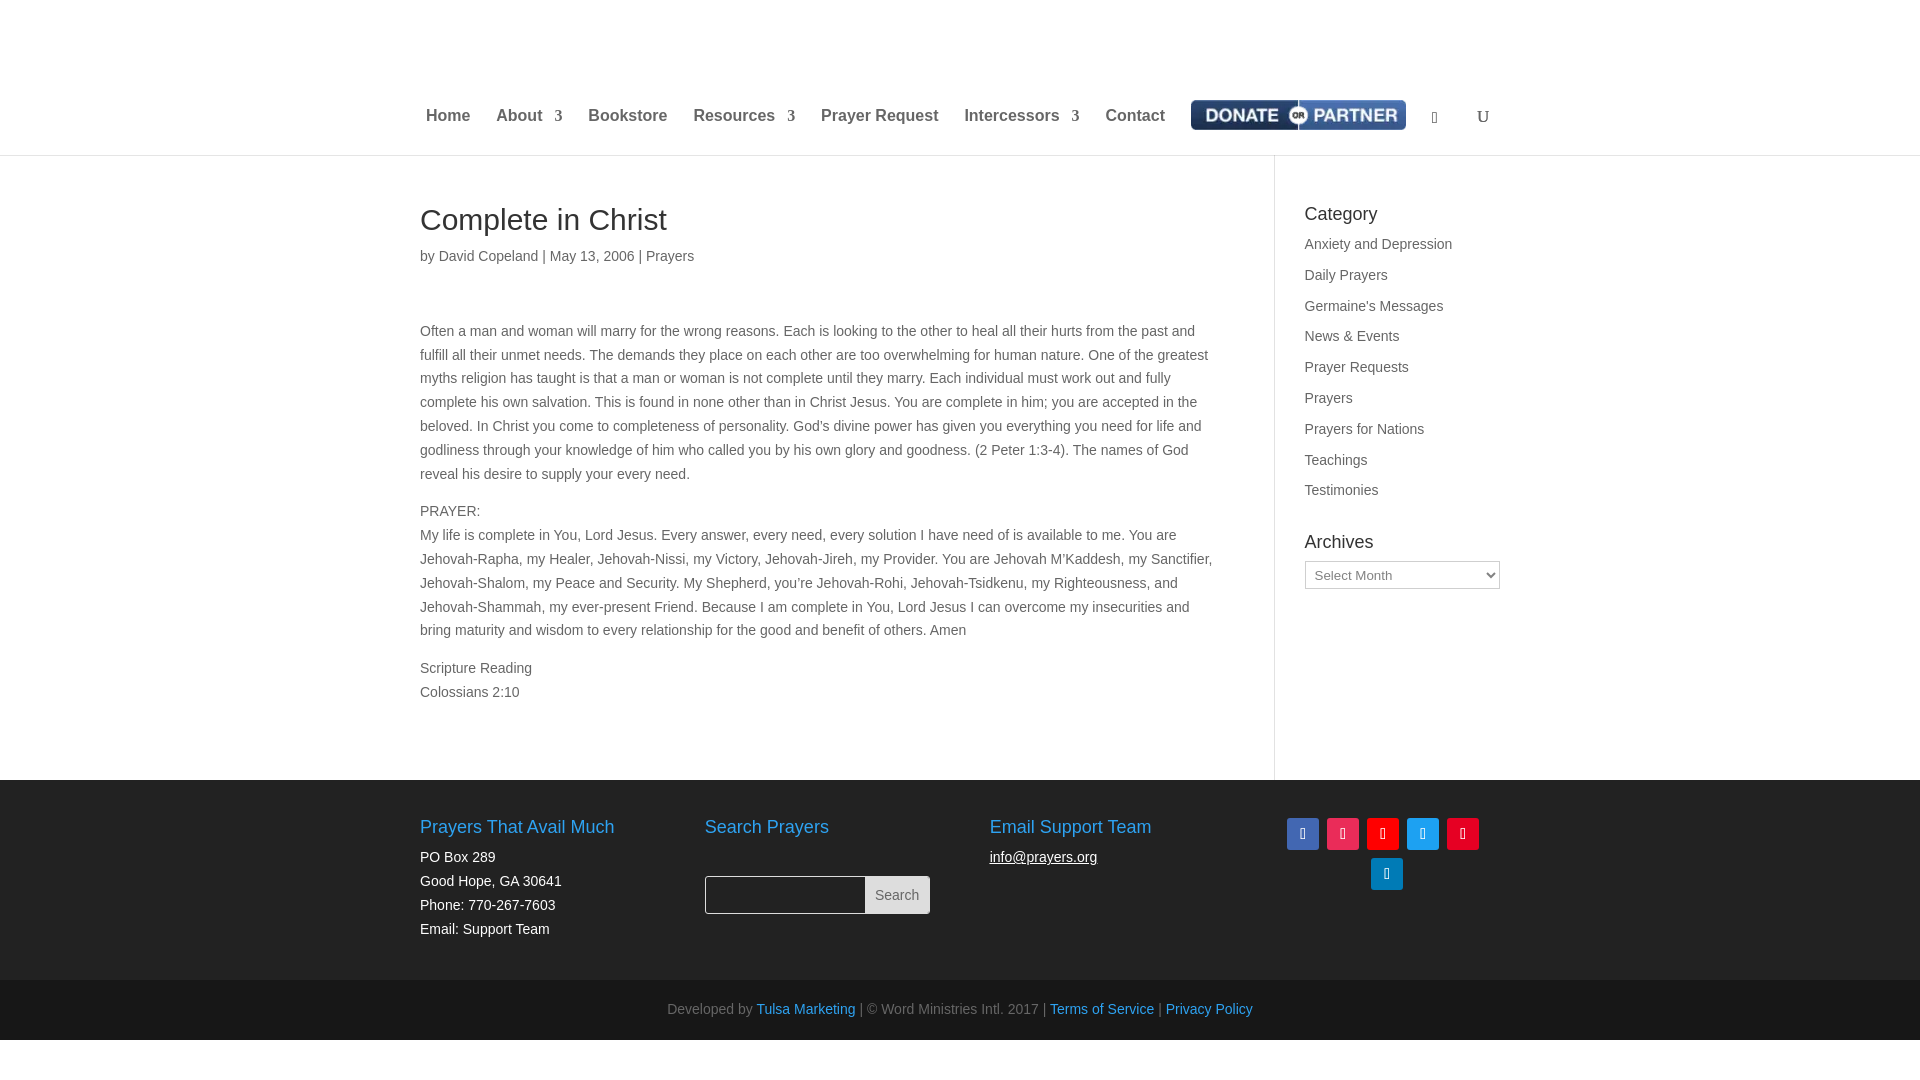 This screenshot has height=1080, width=1920. What do you see at coordinates (1386, 873) in the screenshot?
I see `Follow on LinkedIn` at bounding box center [1386, 873].